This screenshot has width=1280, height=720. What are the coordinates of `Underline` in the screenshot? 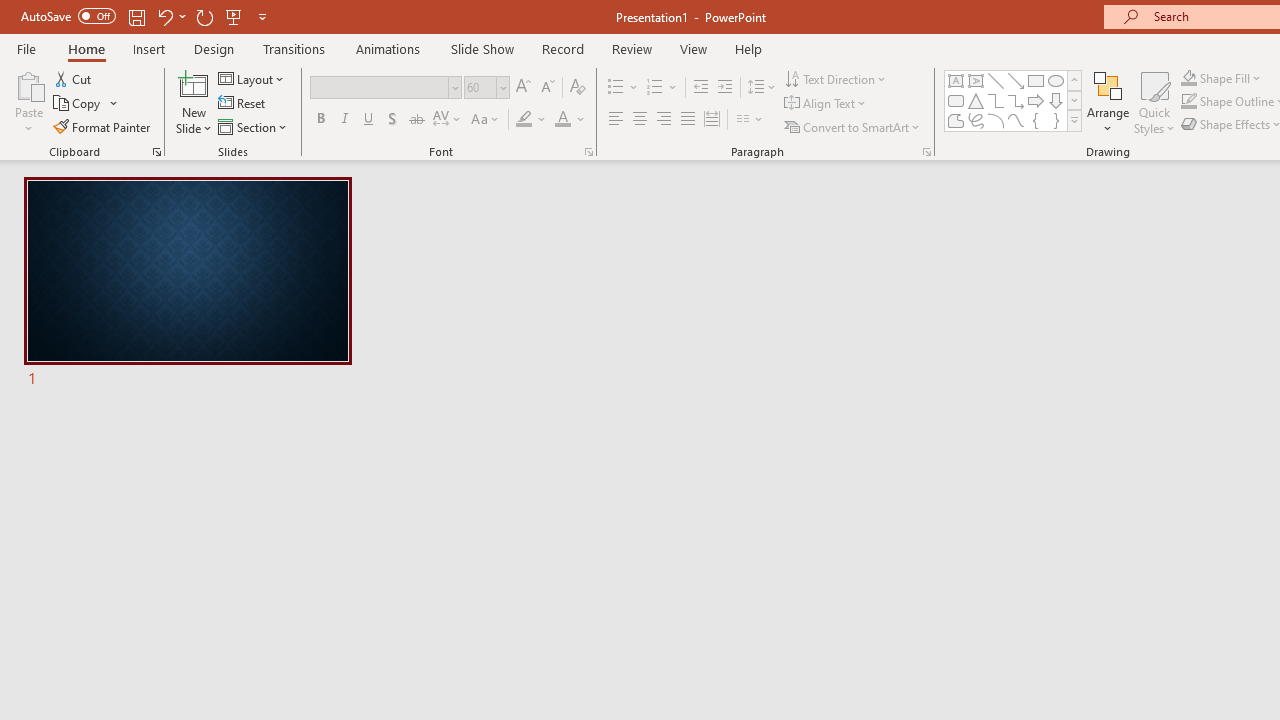 It's located at (369, 120).